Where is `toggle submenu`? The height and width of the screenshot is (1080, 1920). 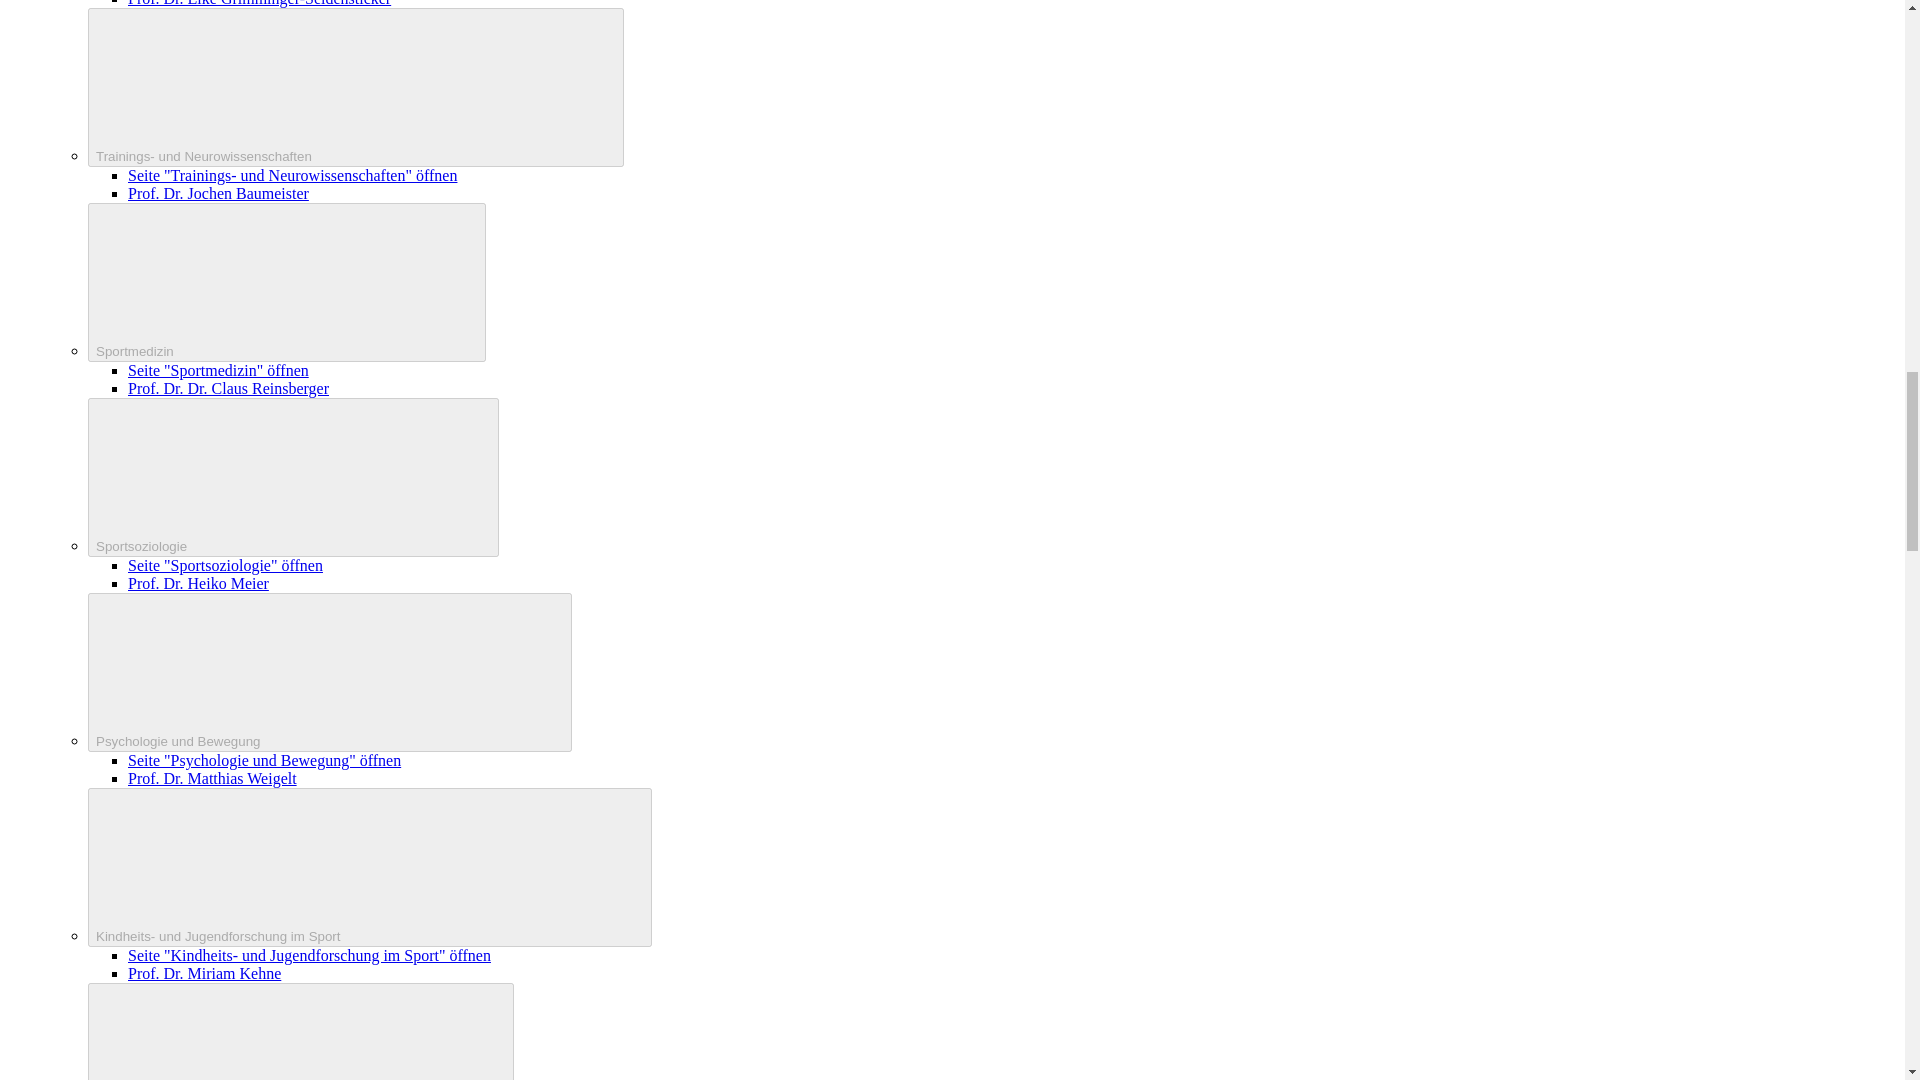
toggle submenu is located at coordinates (356, 87).